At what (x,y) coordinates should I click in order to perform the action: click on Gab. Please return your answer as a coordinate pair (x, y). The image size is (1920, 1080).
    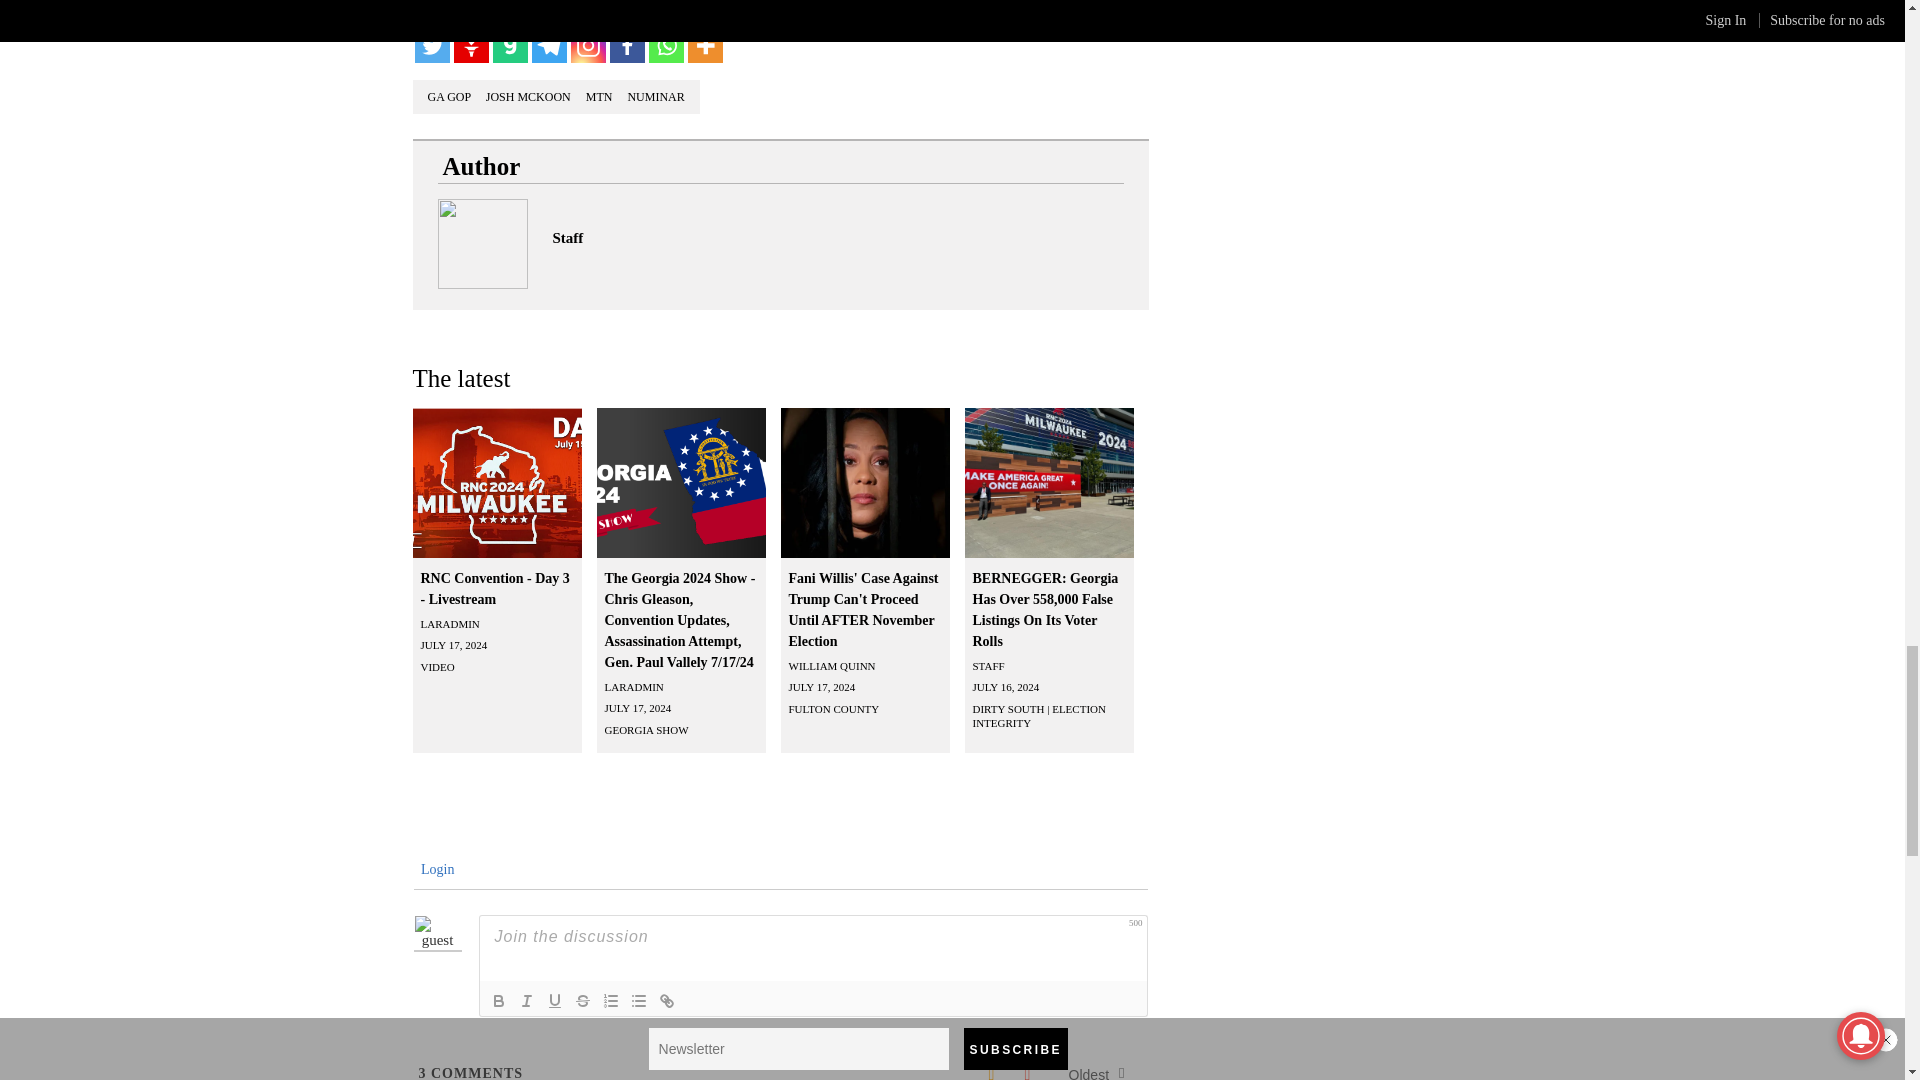
    Looking at the image, I should click on (508, 45).